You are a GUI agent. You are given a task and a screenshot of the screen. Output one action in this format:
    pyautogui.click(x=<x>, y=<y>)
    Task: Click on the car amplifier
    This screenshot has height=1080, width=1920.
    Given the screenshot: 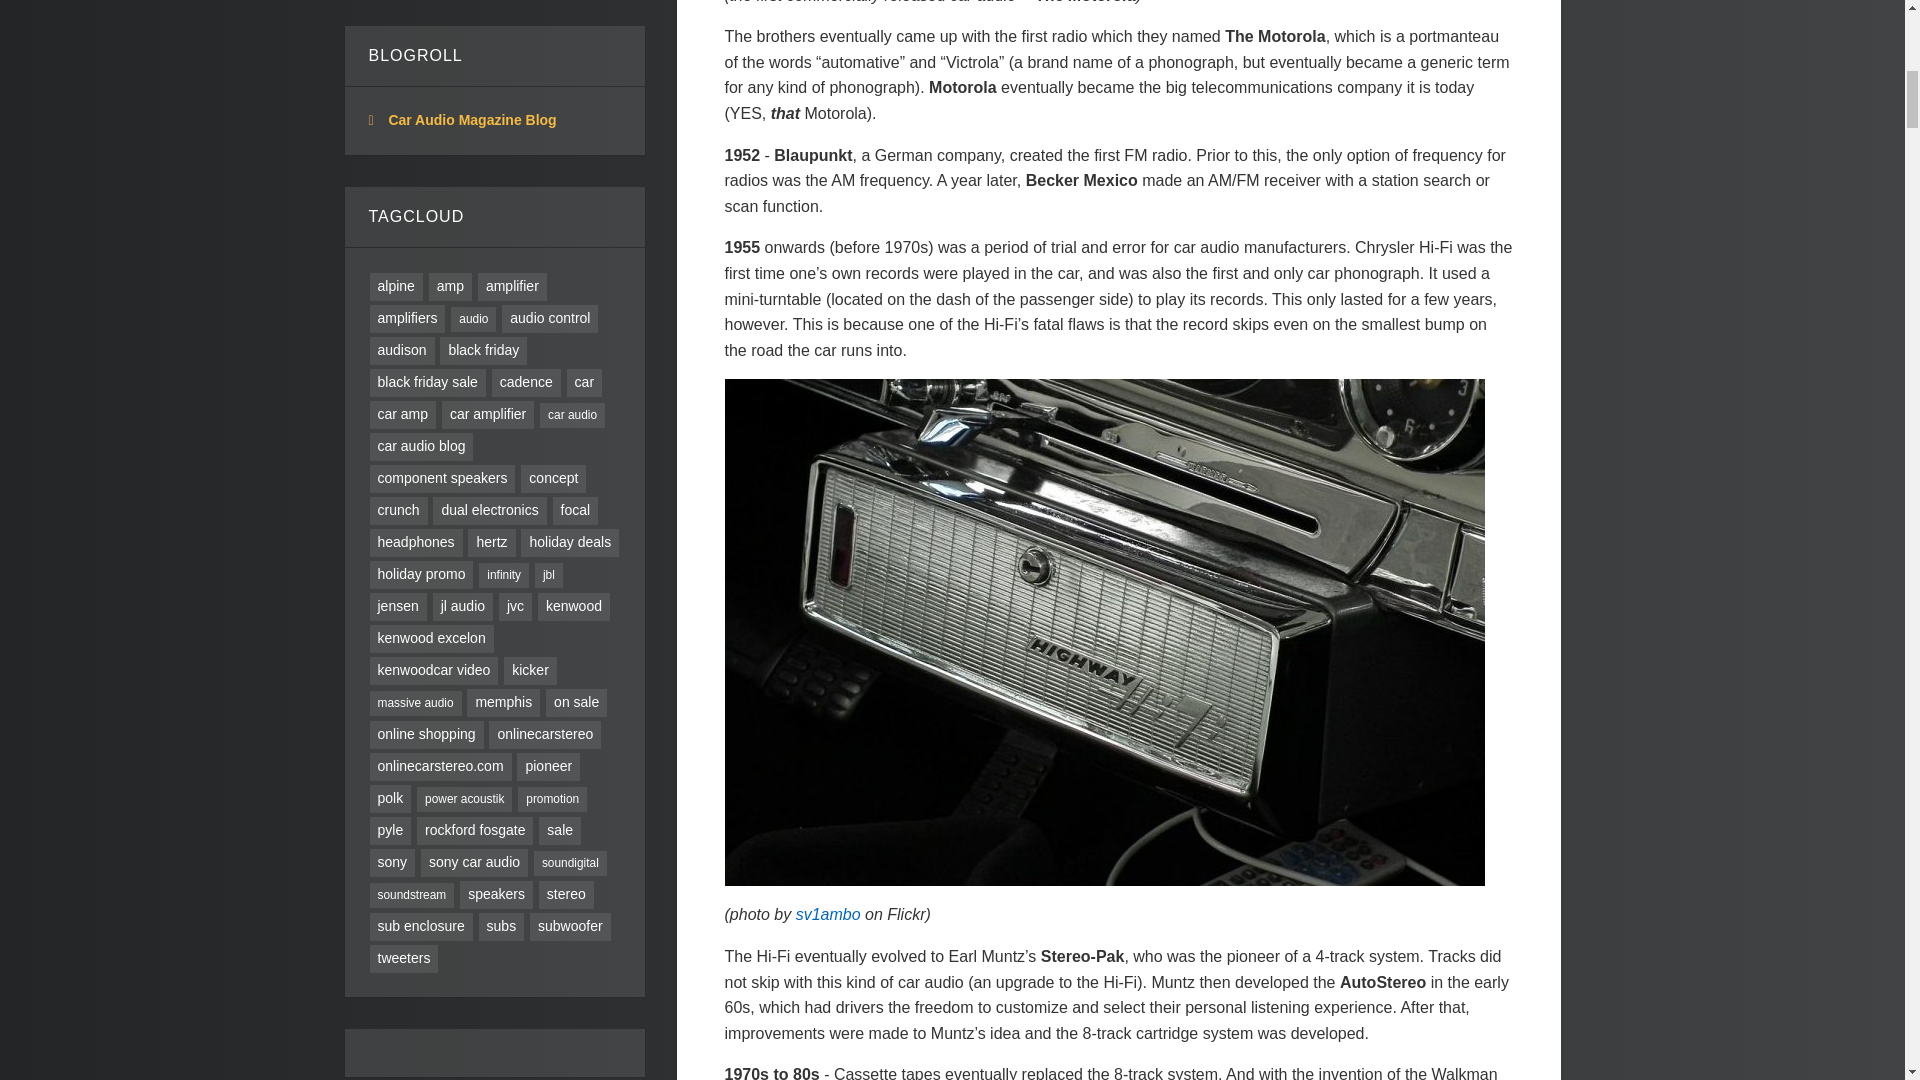 What is the action you would take?
    pyautogui.click(x=487, y=414)
    